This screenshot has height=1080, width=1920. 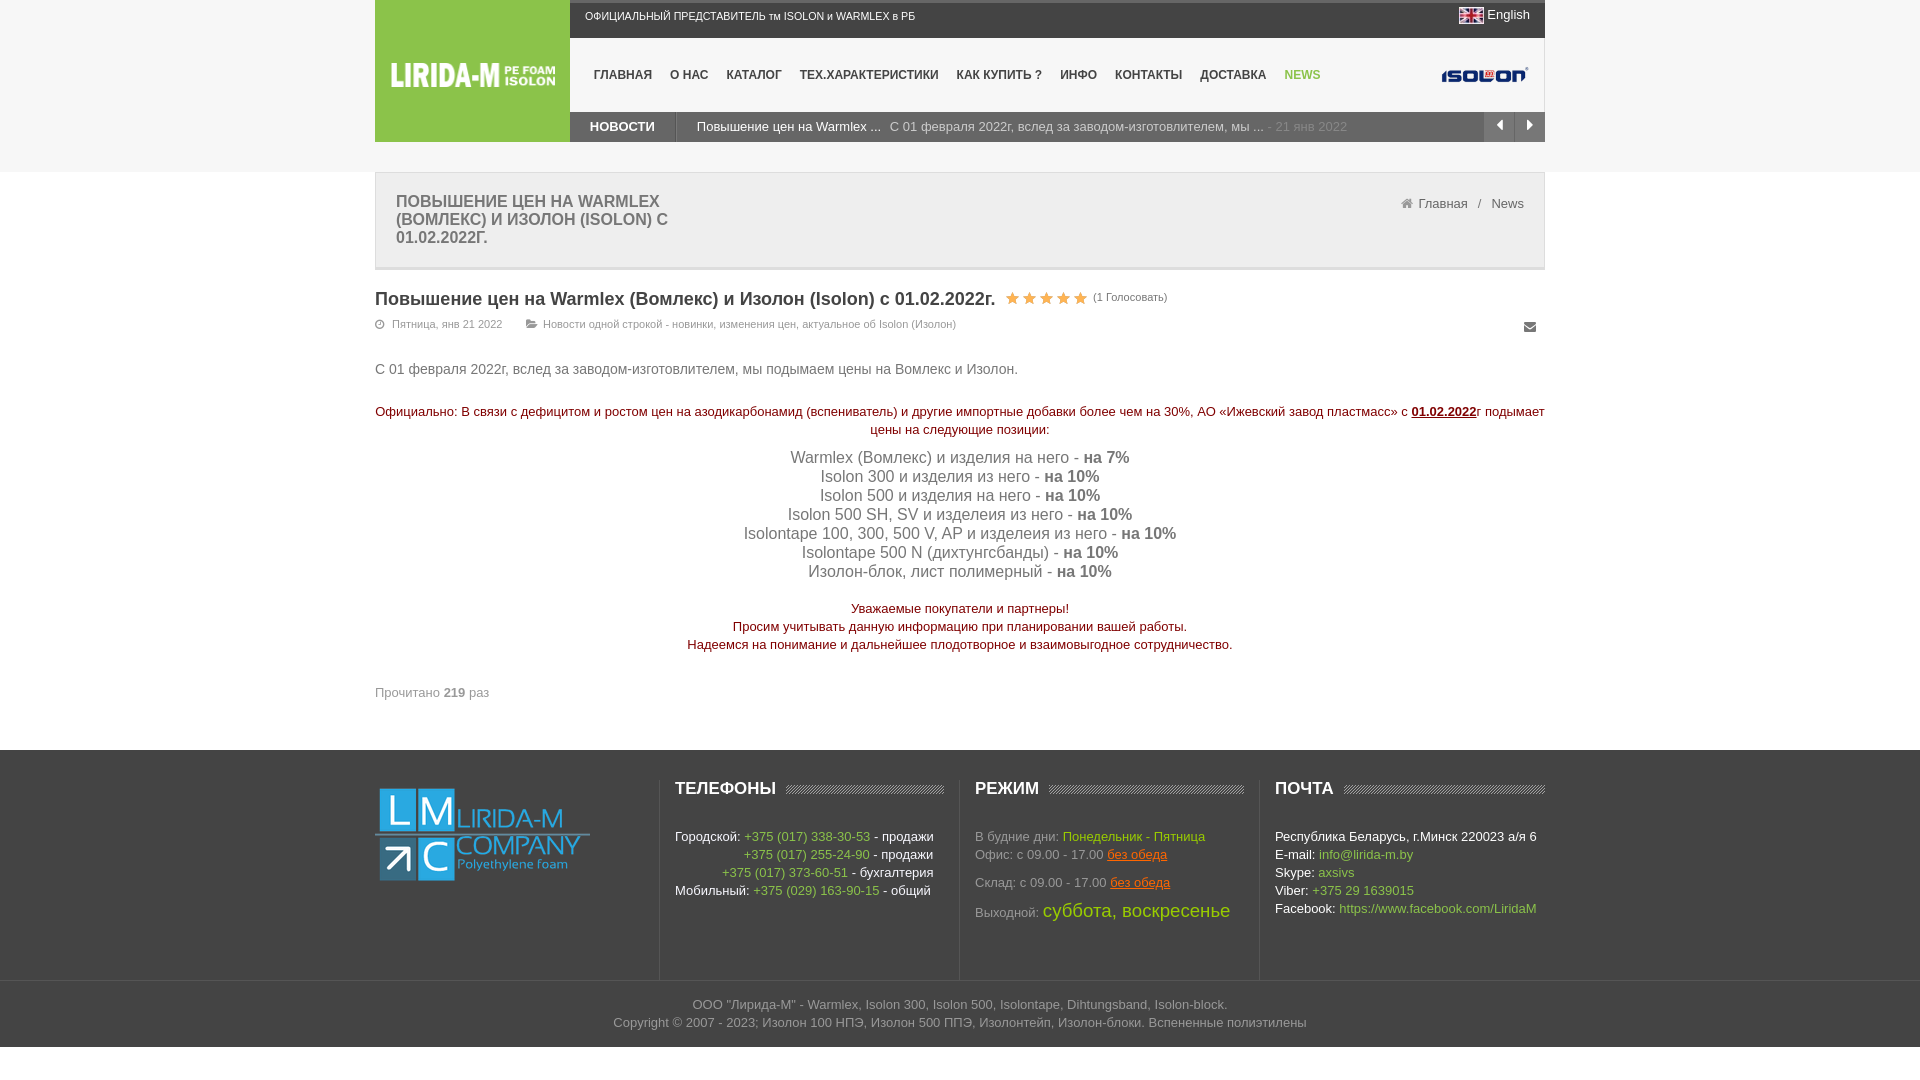 What do you see at coordinates (785, 872) in the screenshot?
I see `+375 (017) 373-60-51` at bounding box center [785, 872].